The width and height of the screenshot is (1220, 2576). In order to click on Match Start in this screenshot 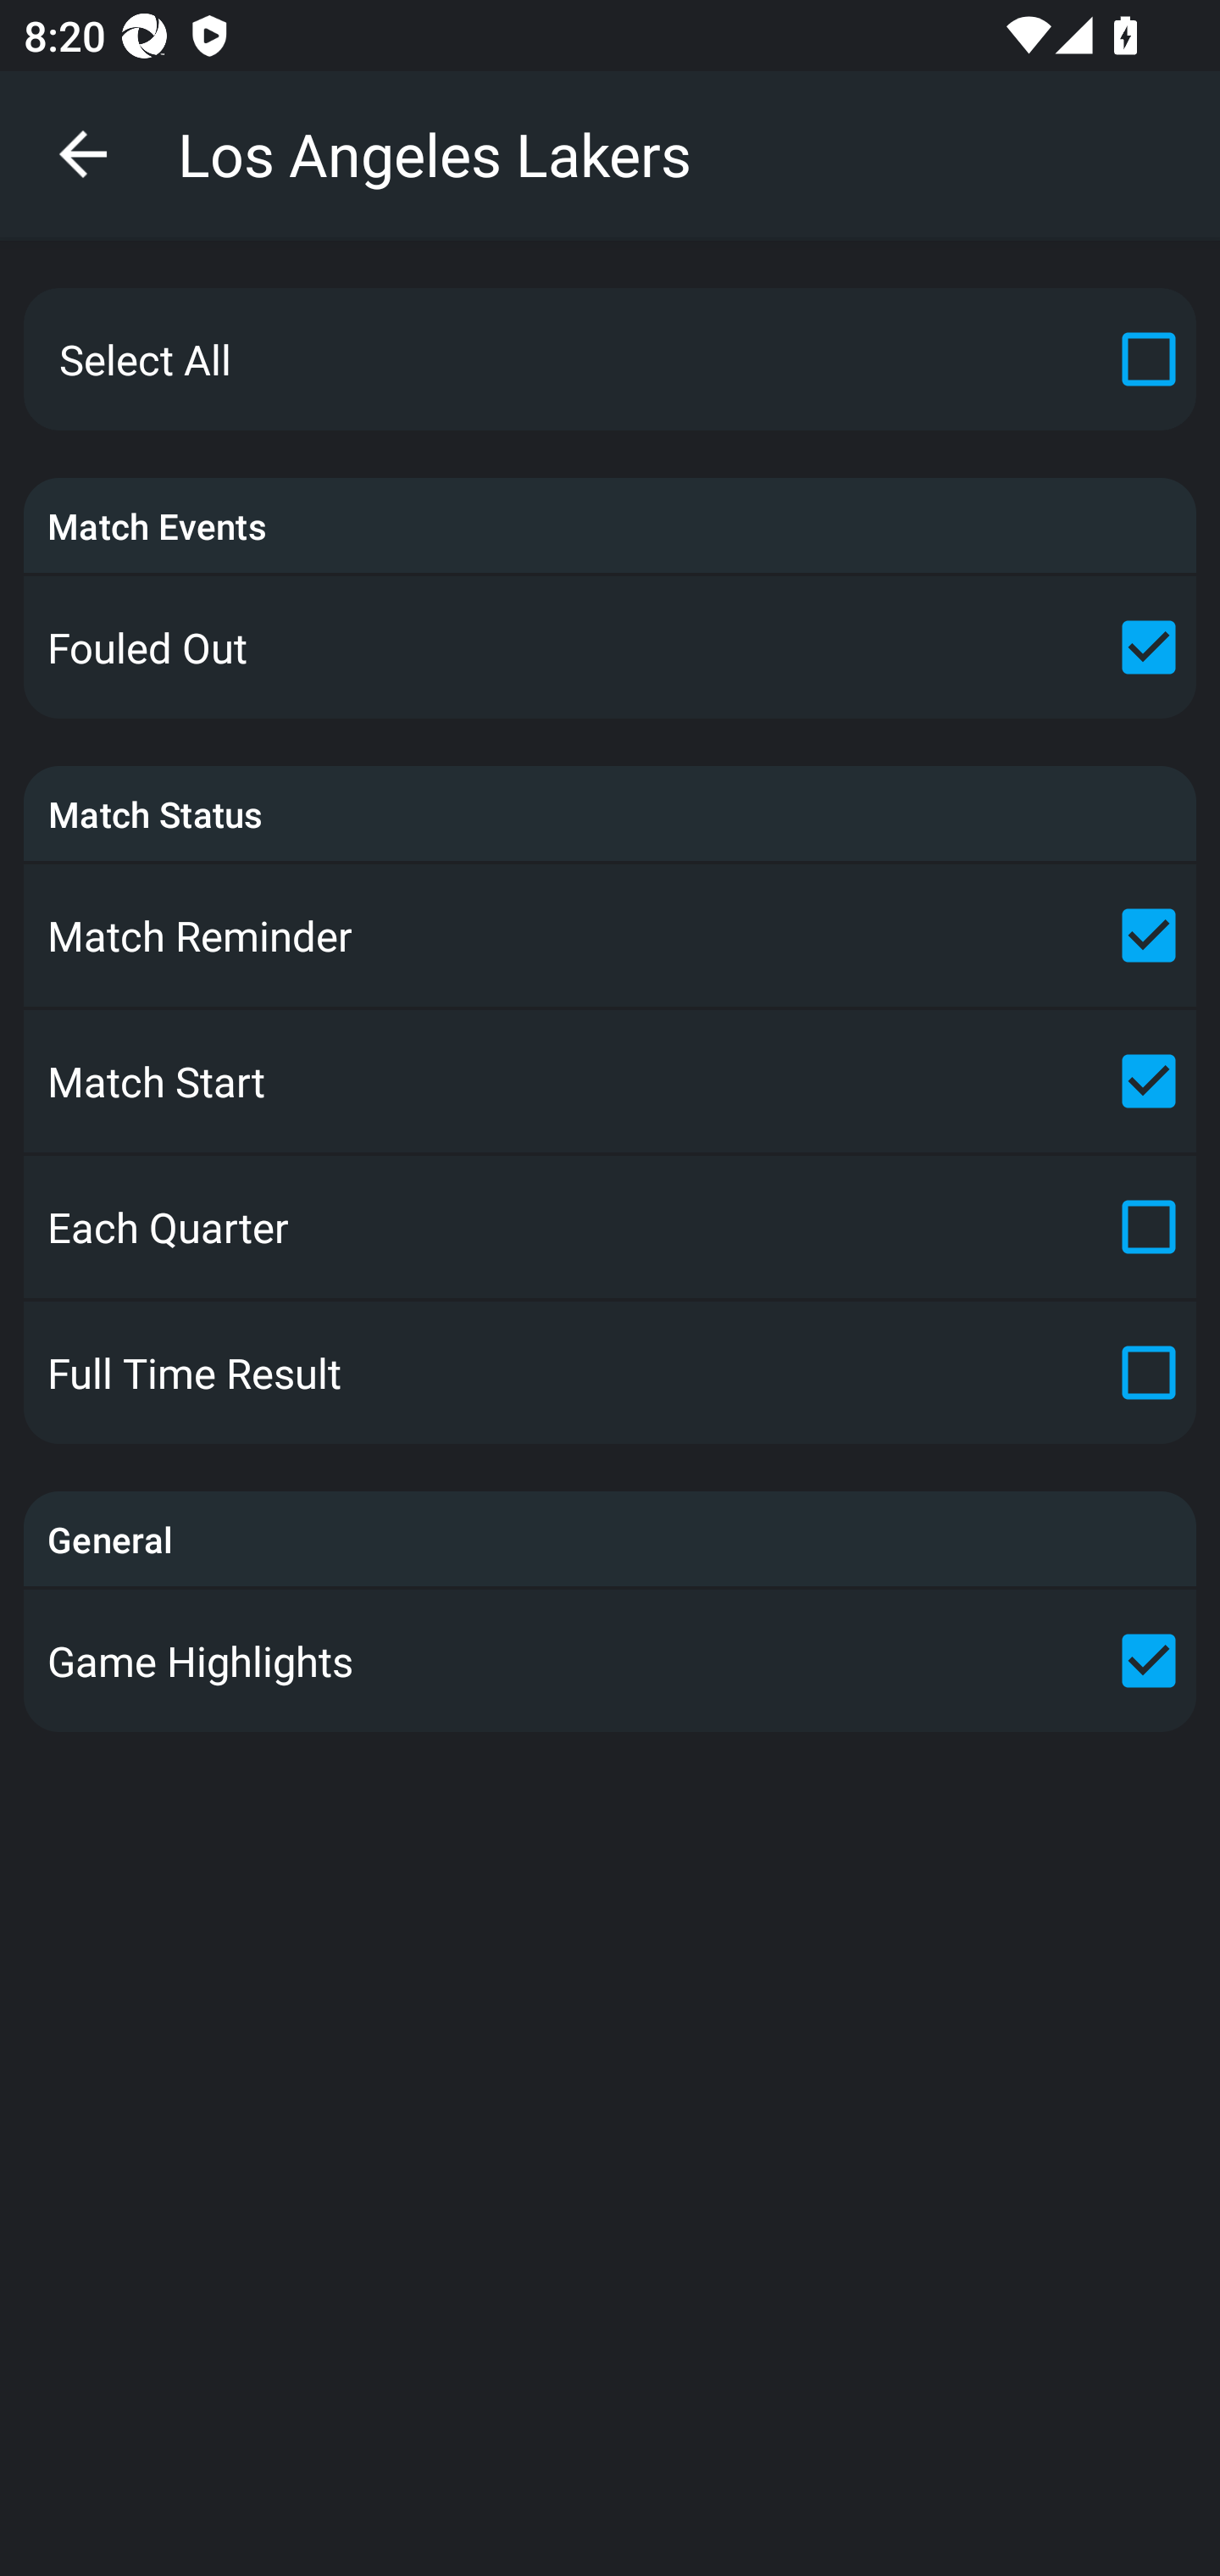, I will do `click(610, 1080)`.